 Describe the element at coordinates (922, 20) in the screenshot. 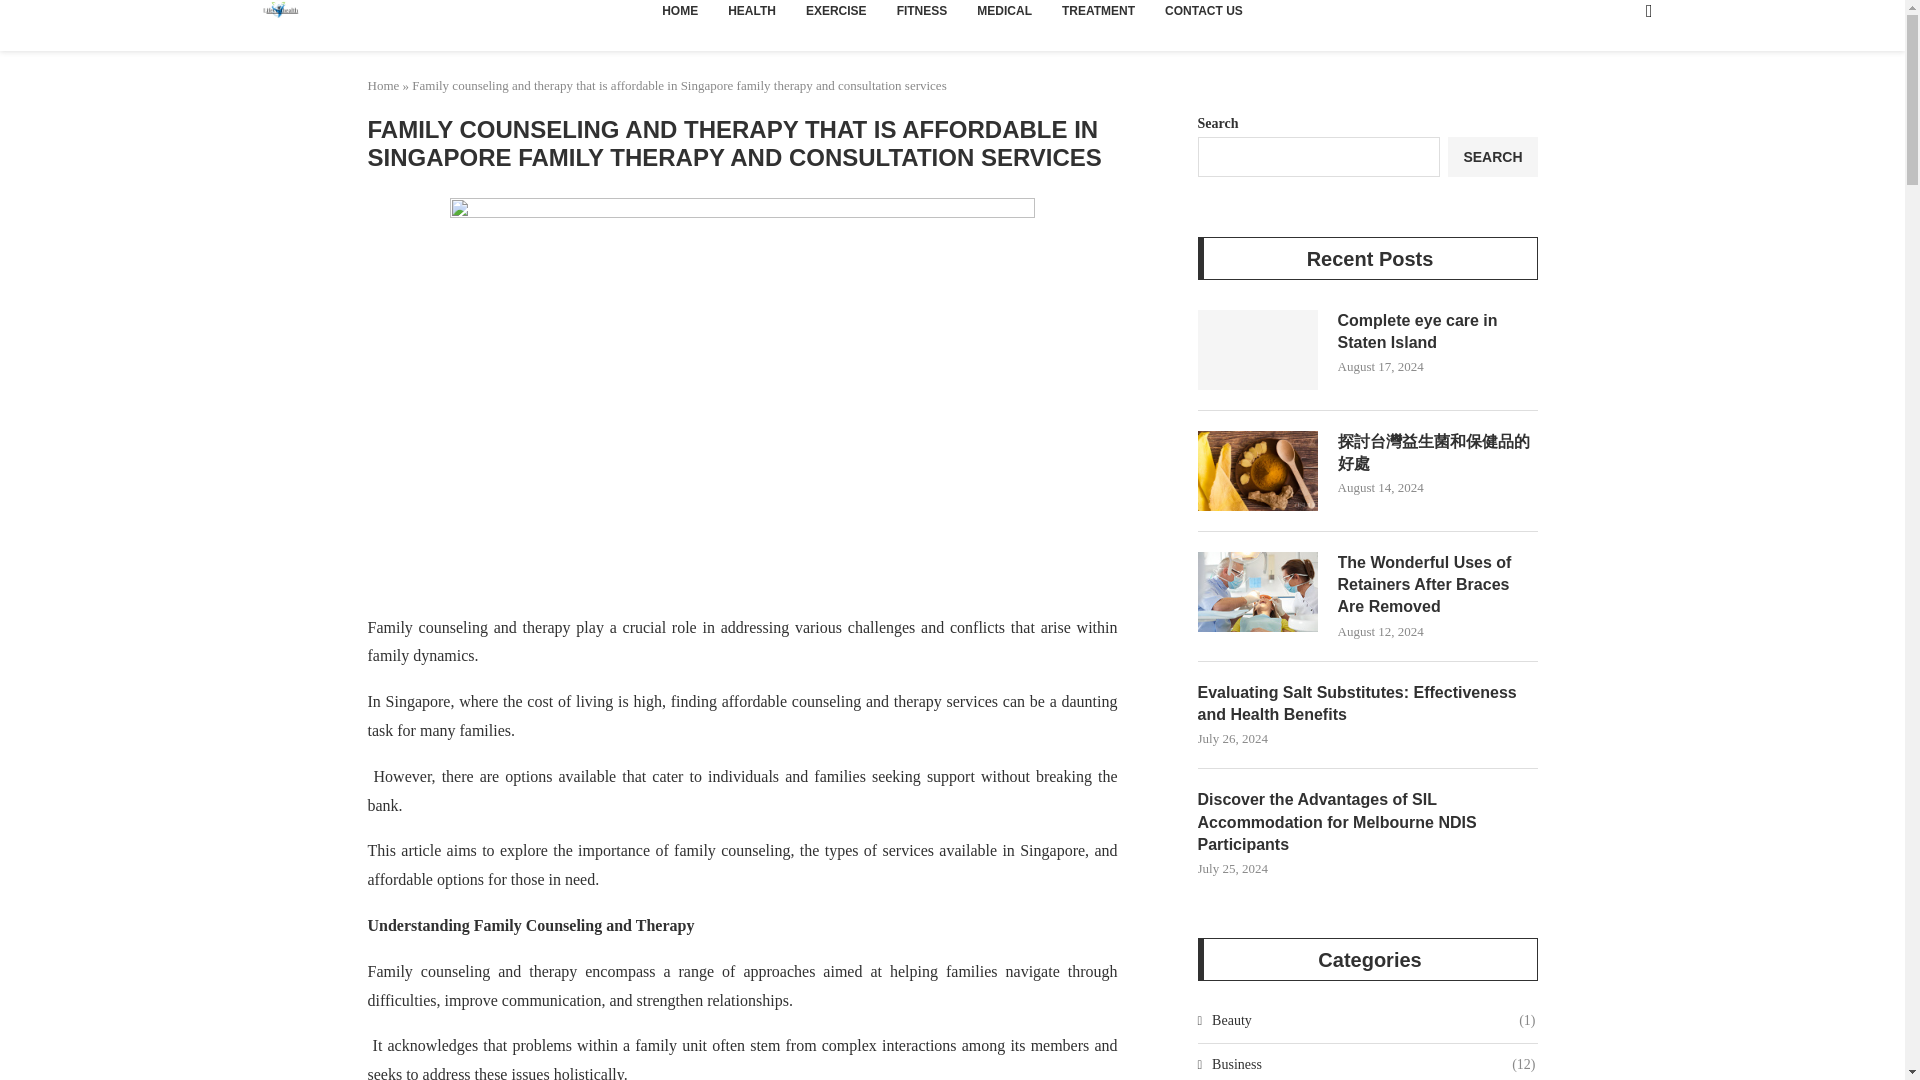

I see `FITNESS` at that location.